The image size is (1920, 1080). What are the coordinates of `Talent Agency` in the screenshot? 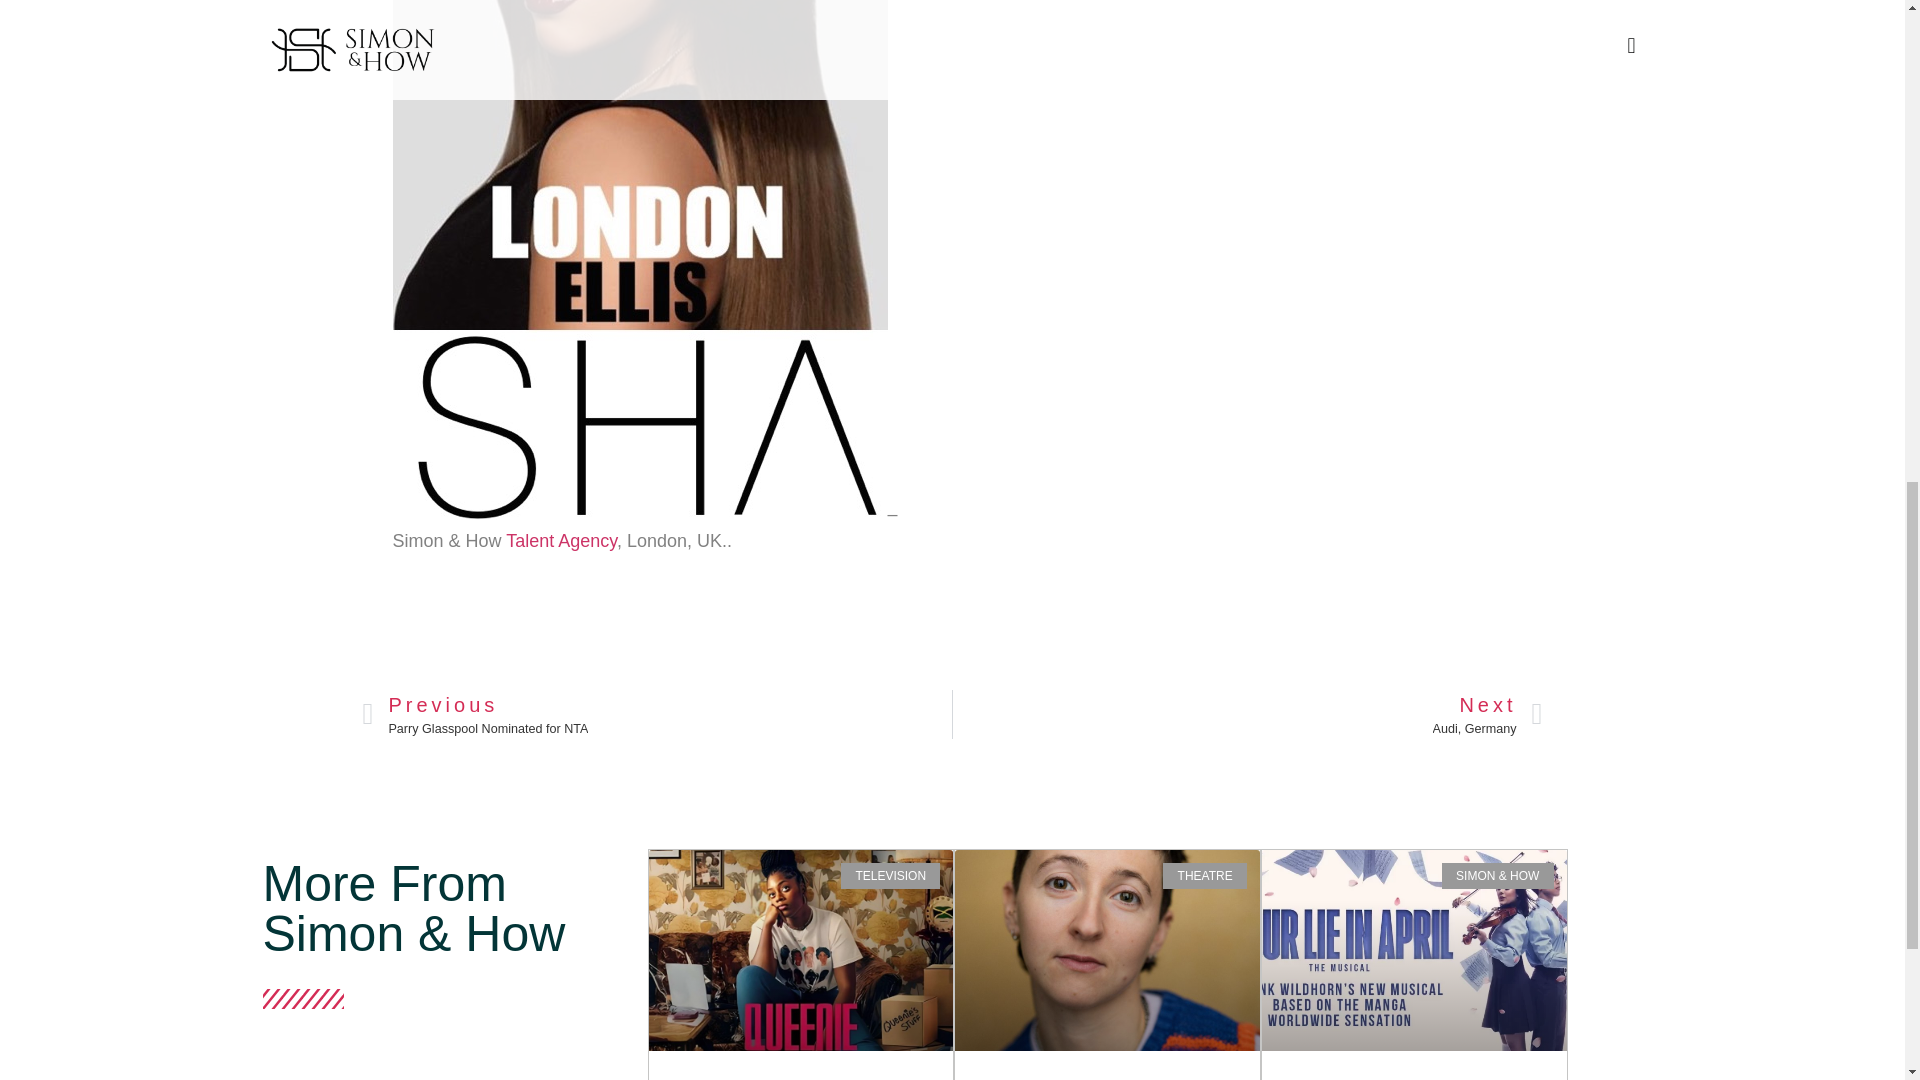 It's located at (1248, 714).